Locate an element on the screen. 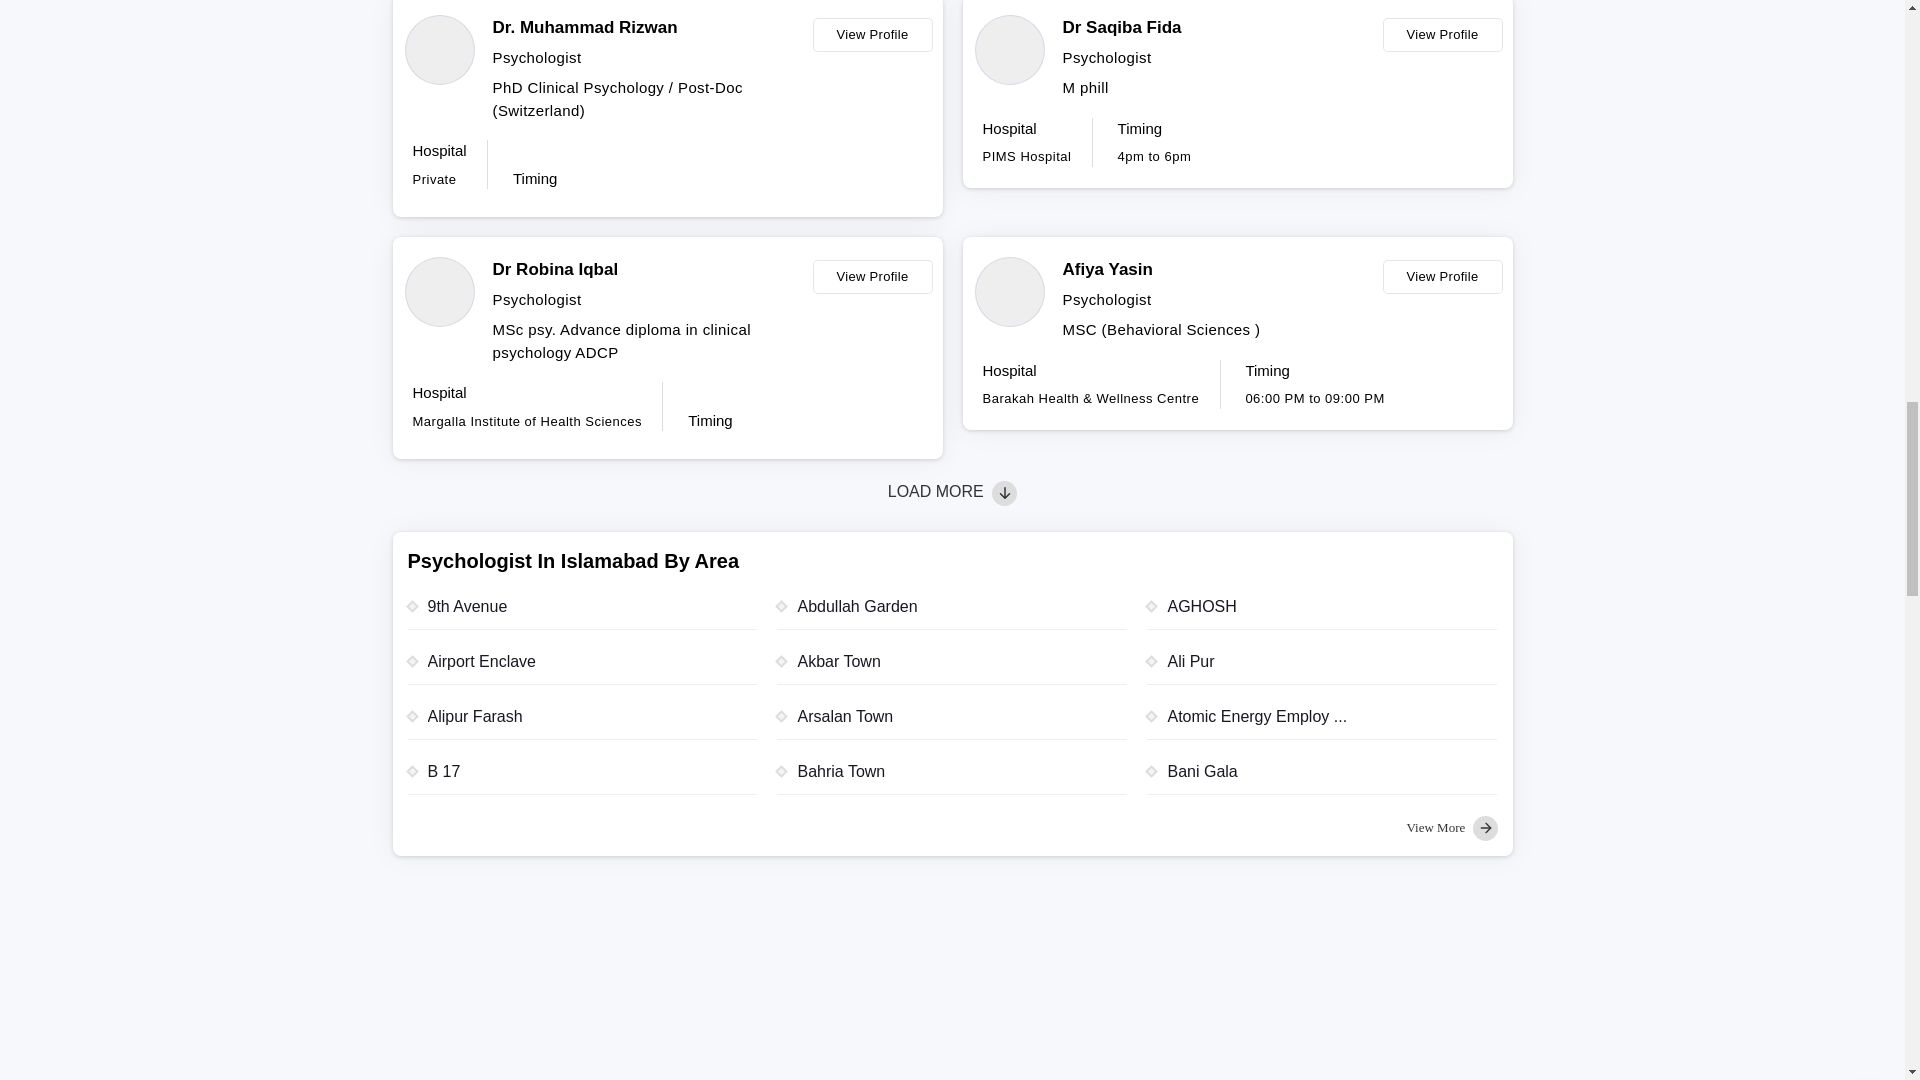 The height and width of the screenshot is (1080, 1920). Bani Gala is located at coordinates (1322, 777).